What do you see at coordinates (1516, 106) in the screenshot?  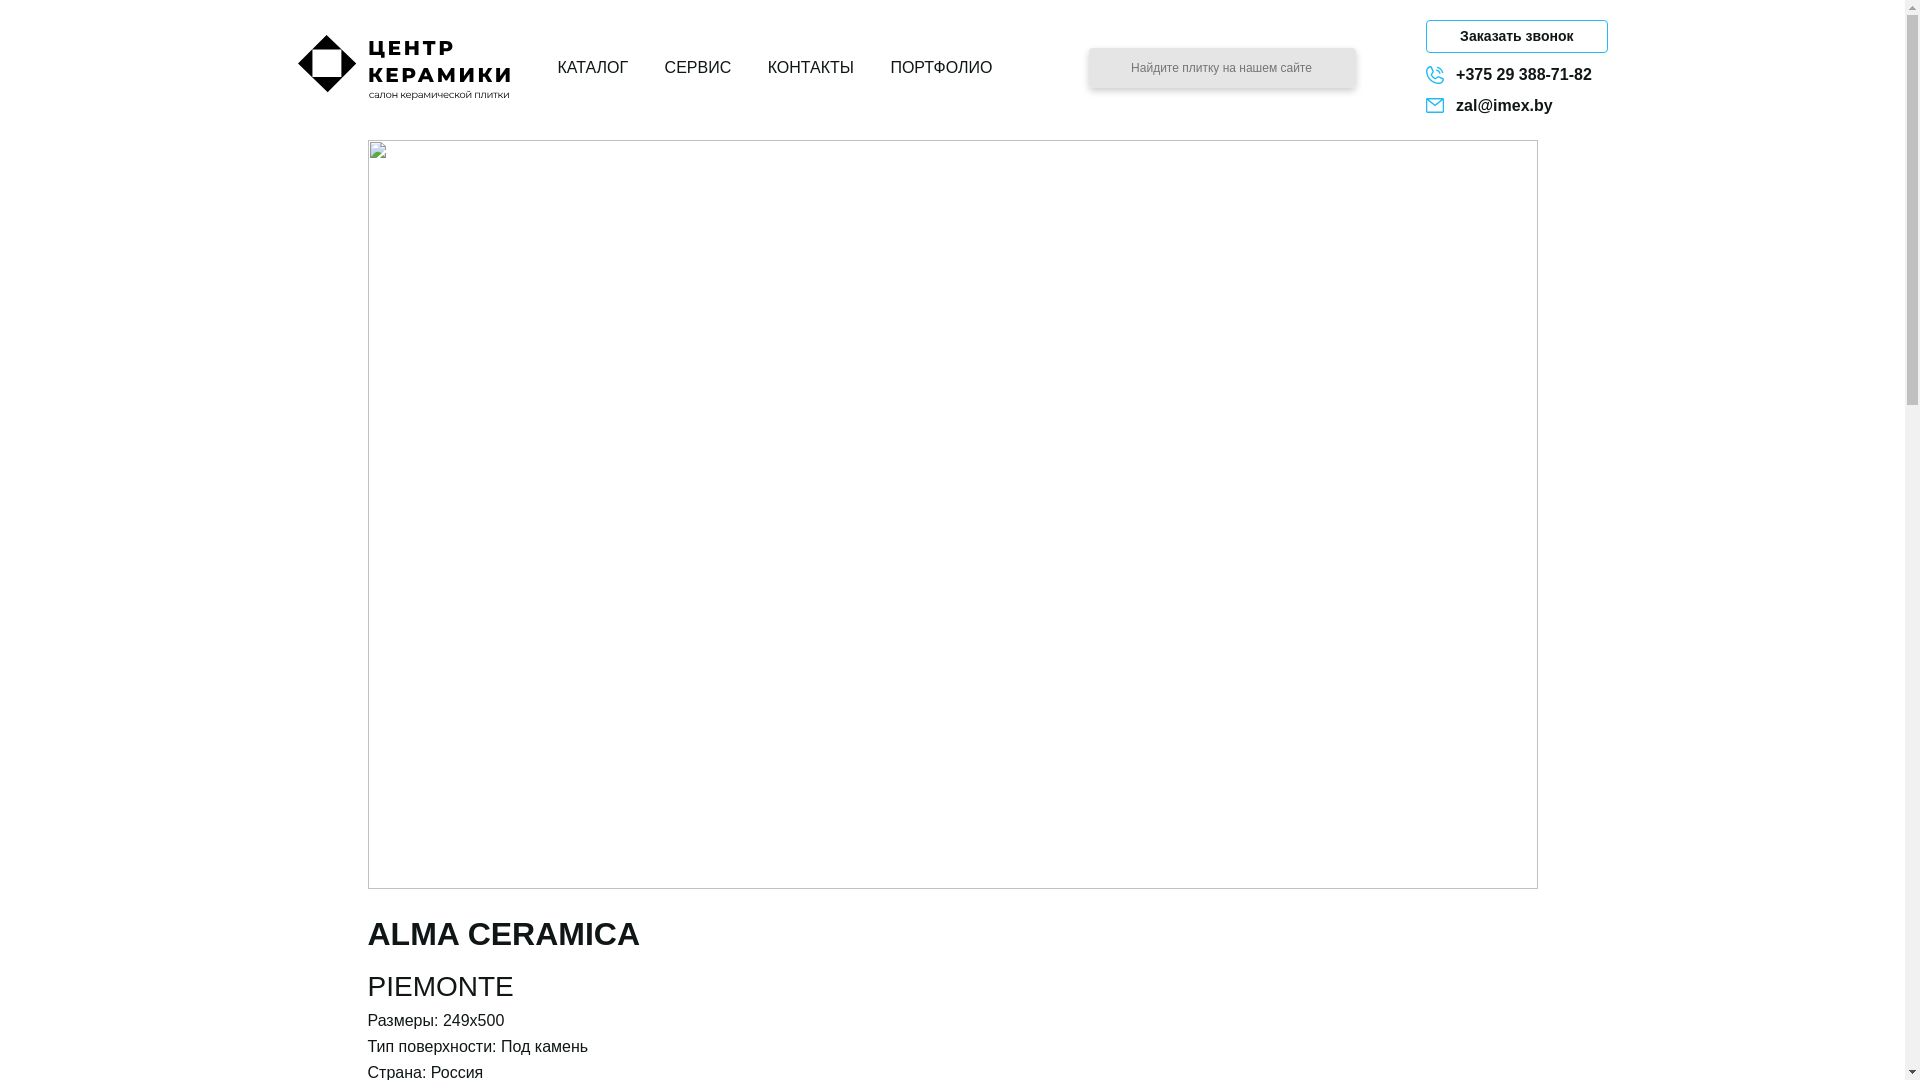 I see `zal@imex.by` at bounding box center [1516, 106].